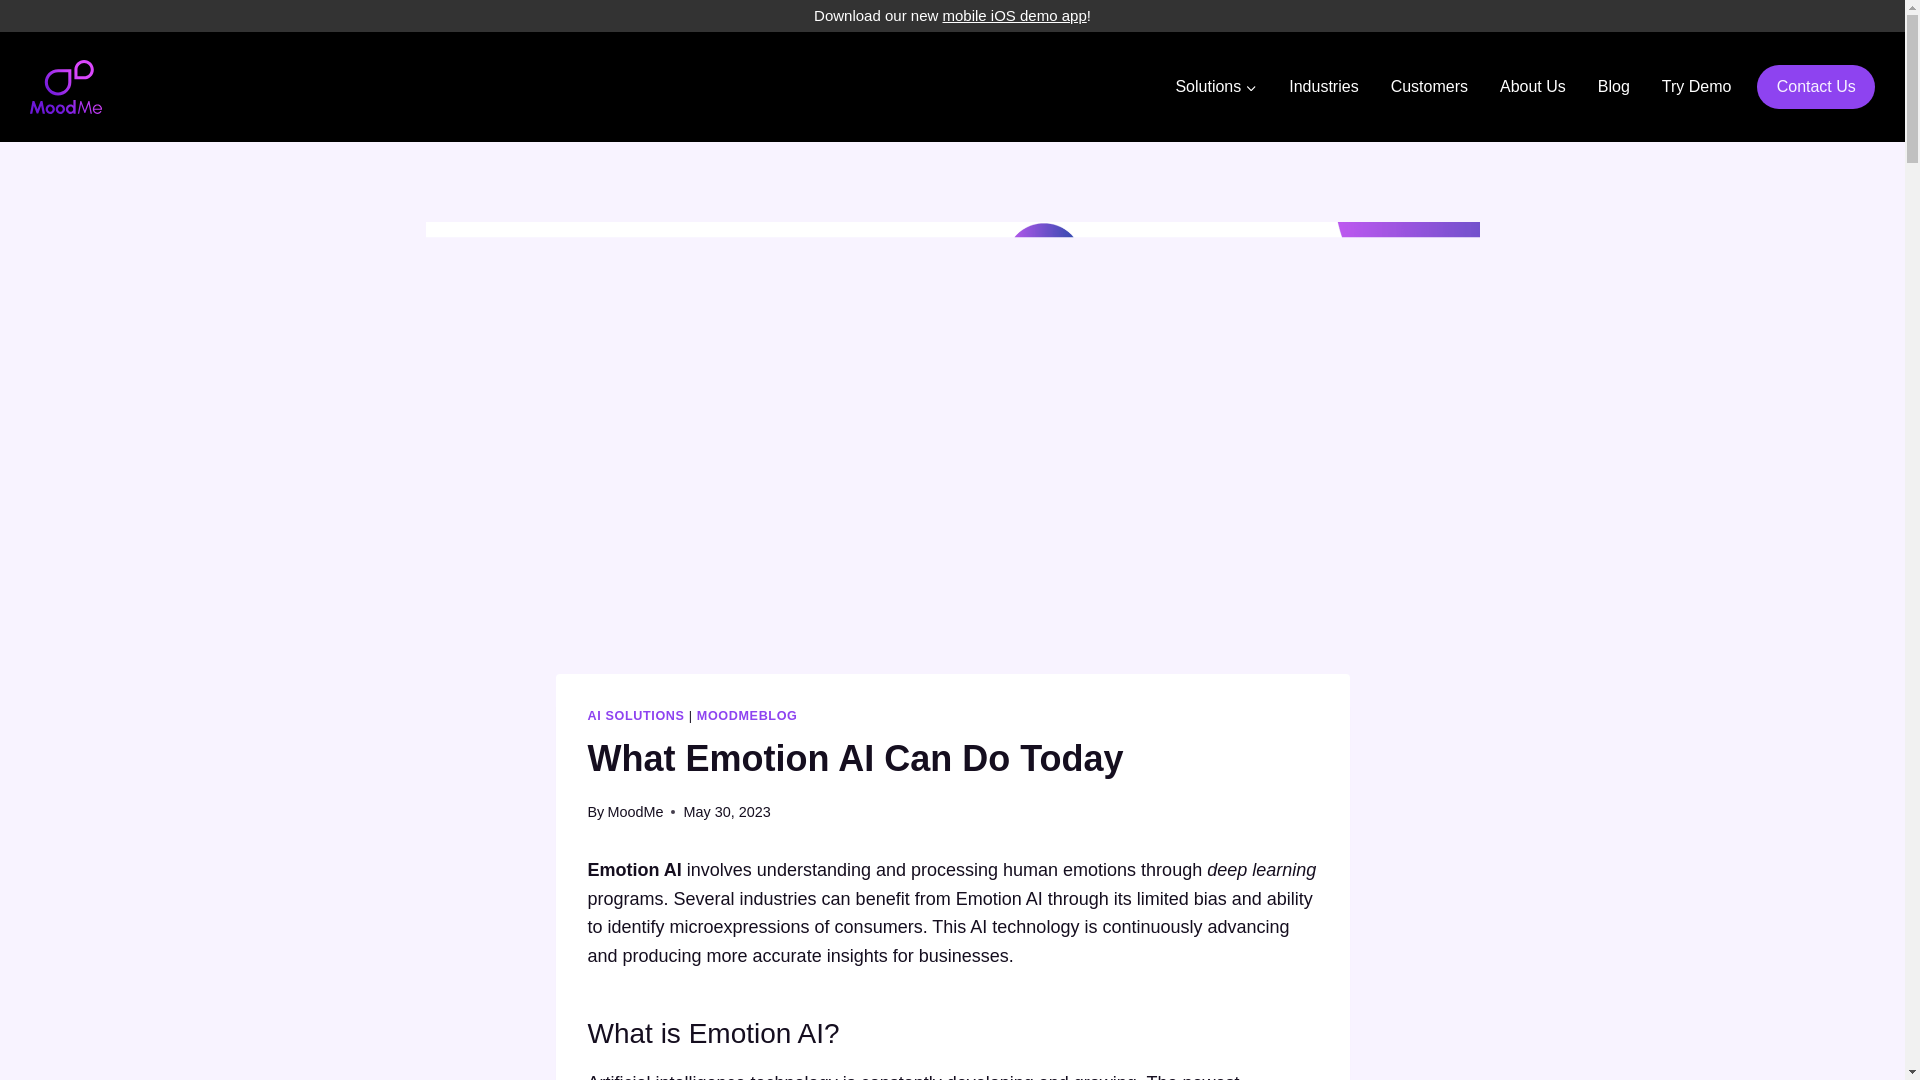  What do you see at coordinates (1614, 87) in the screenshot?
I see `Blog` at bounding box center [1614, 87].